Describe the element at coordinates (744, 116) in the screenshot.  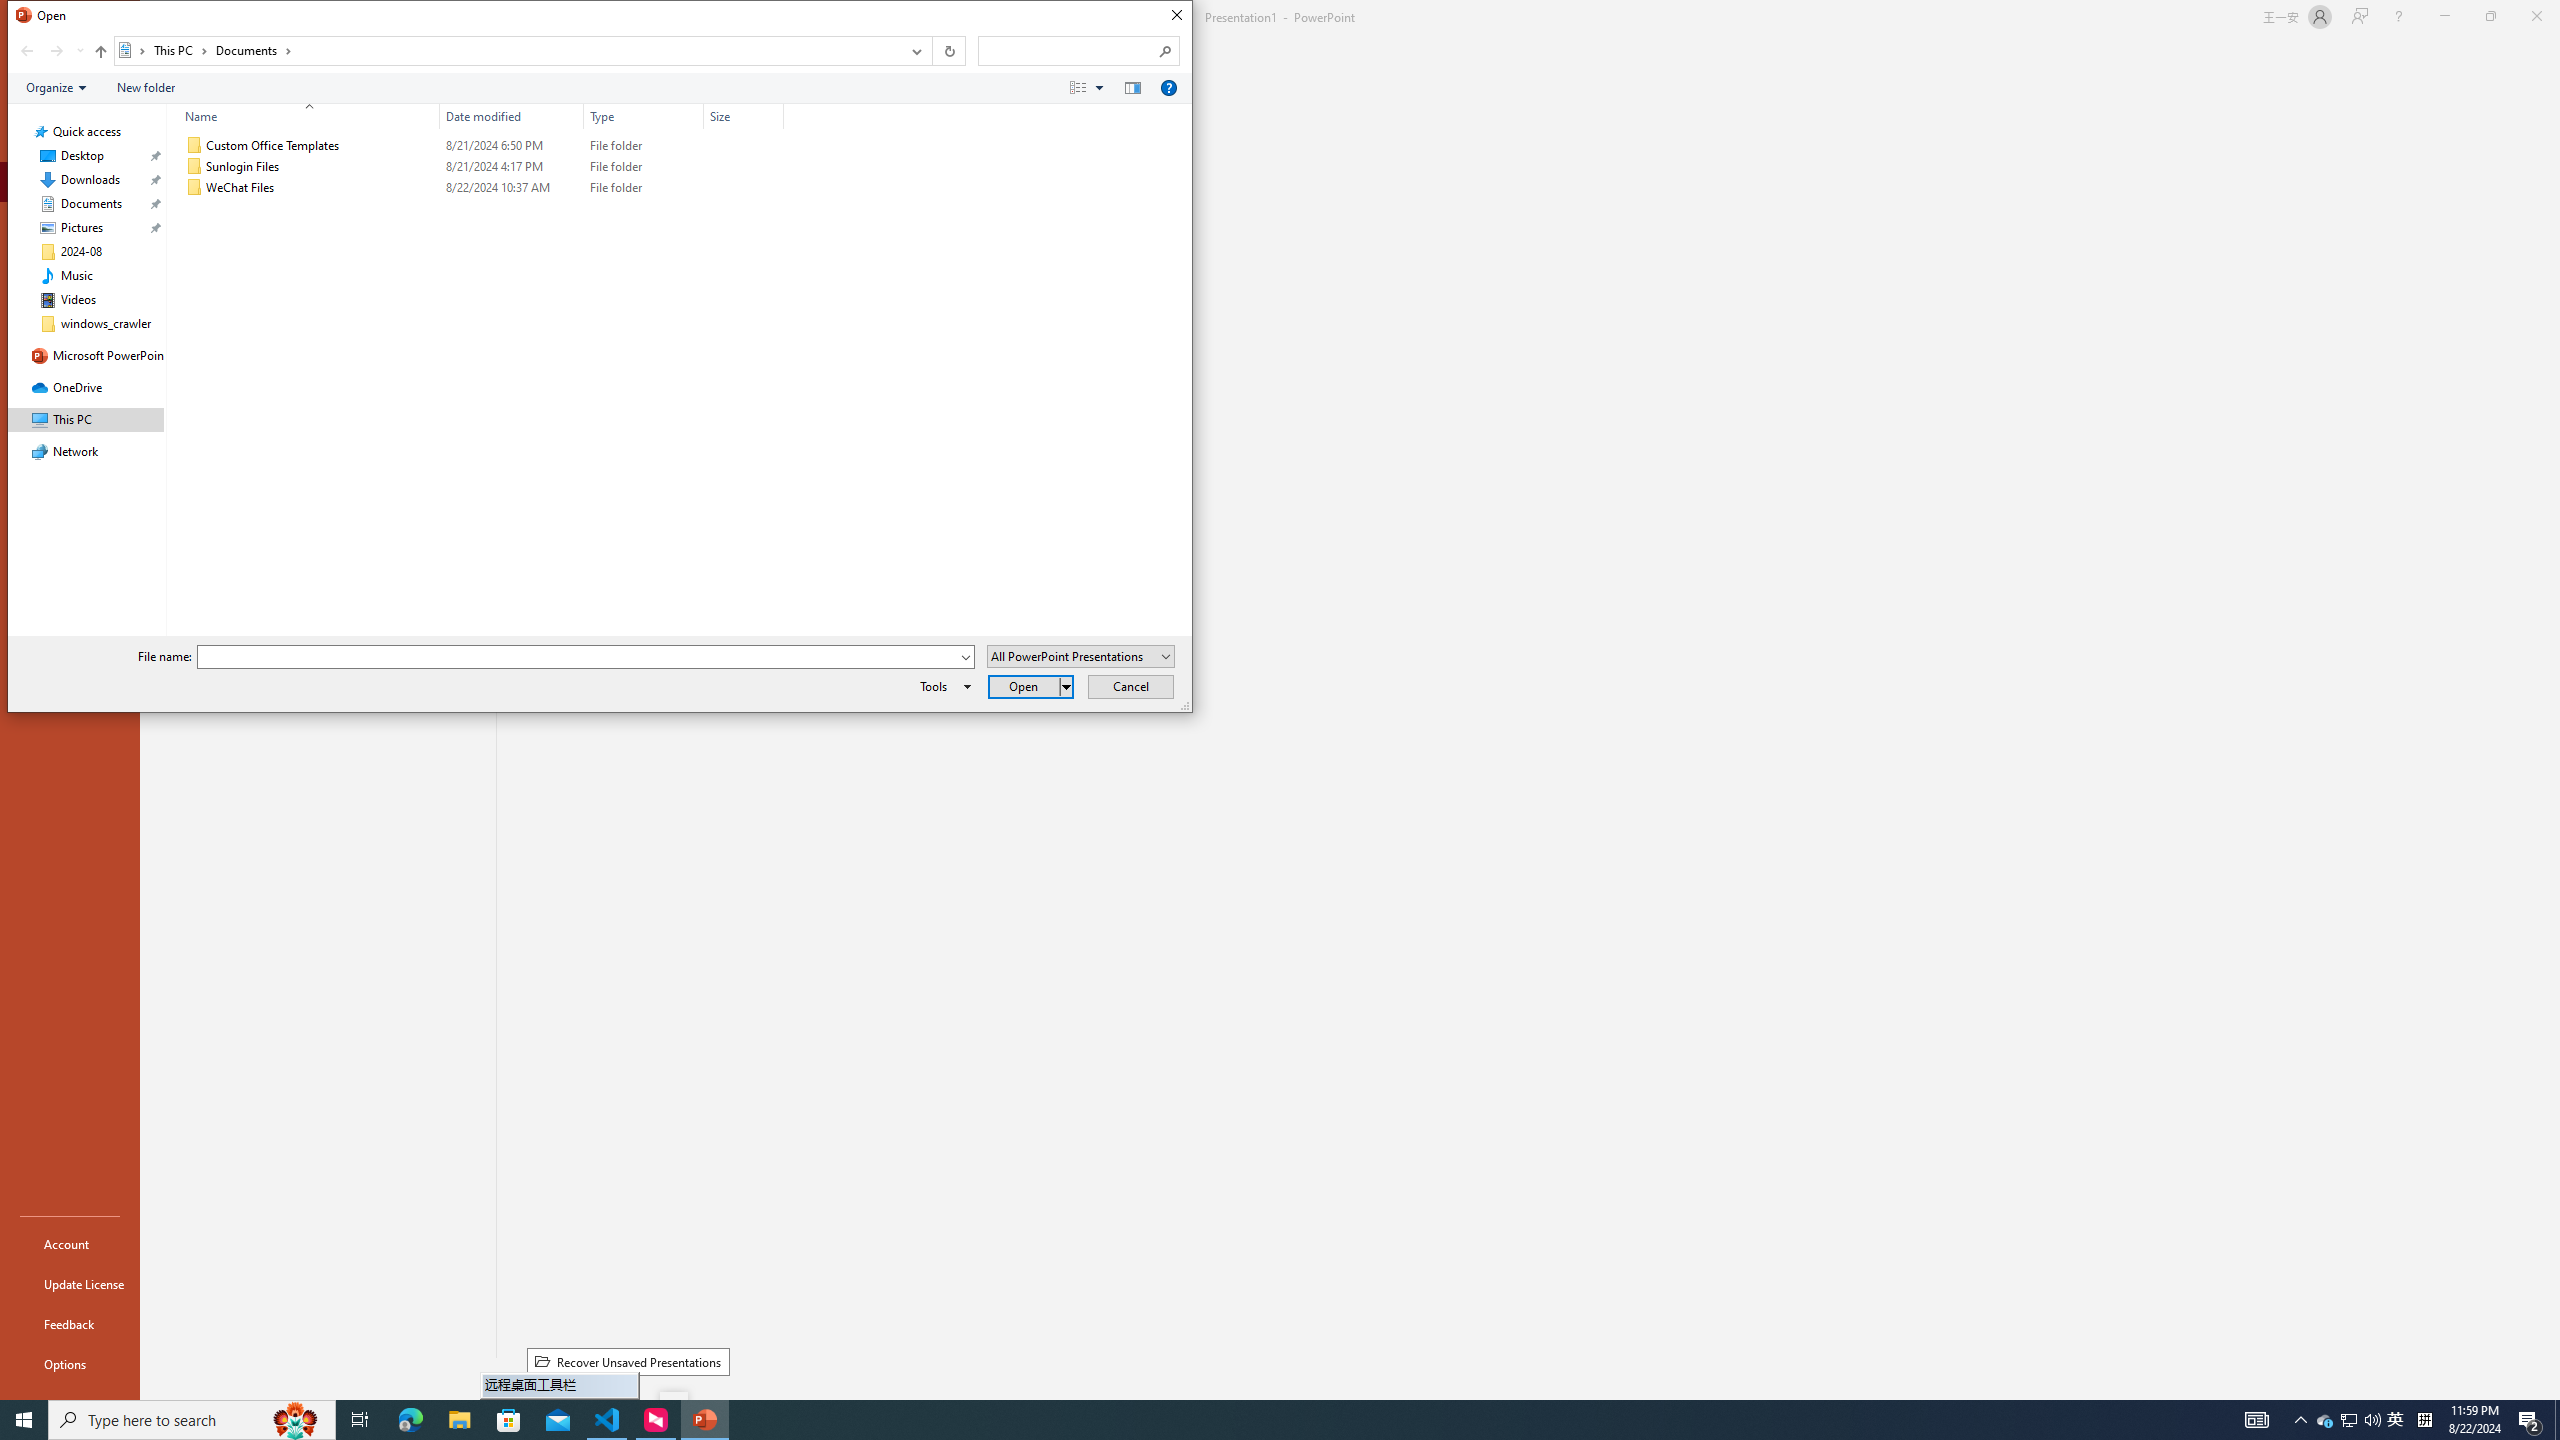
I see `Size` at that location.